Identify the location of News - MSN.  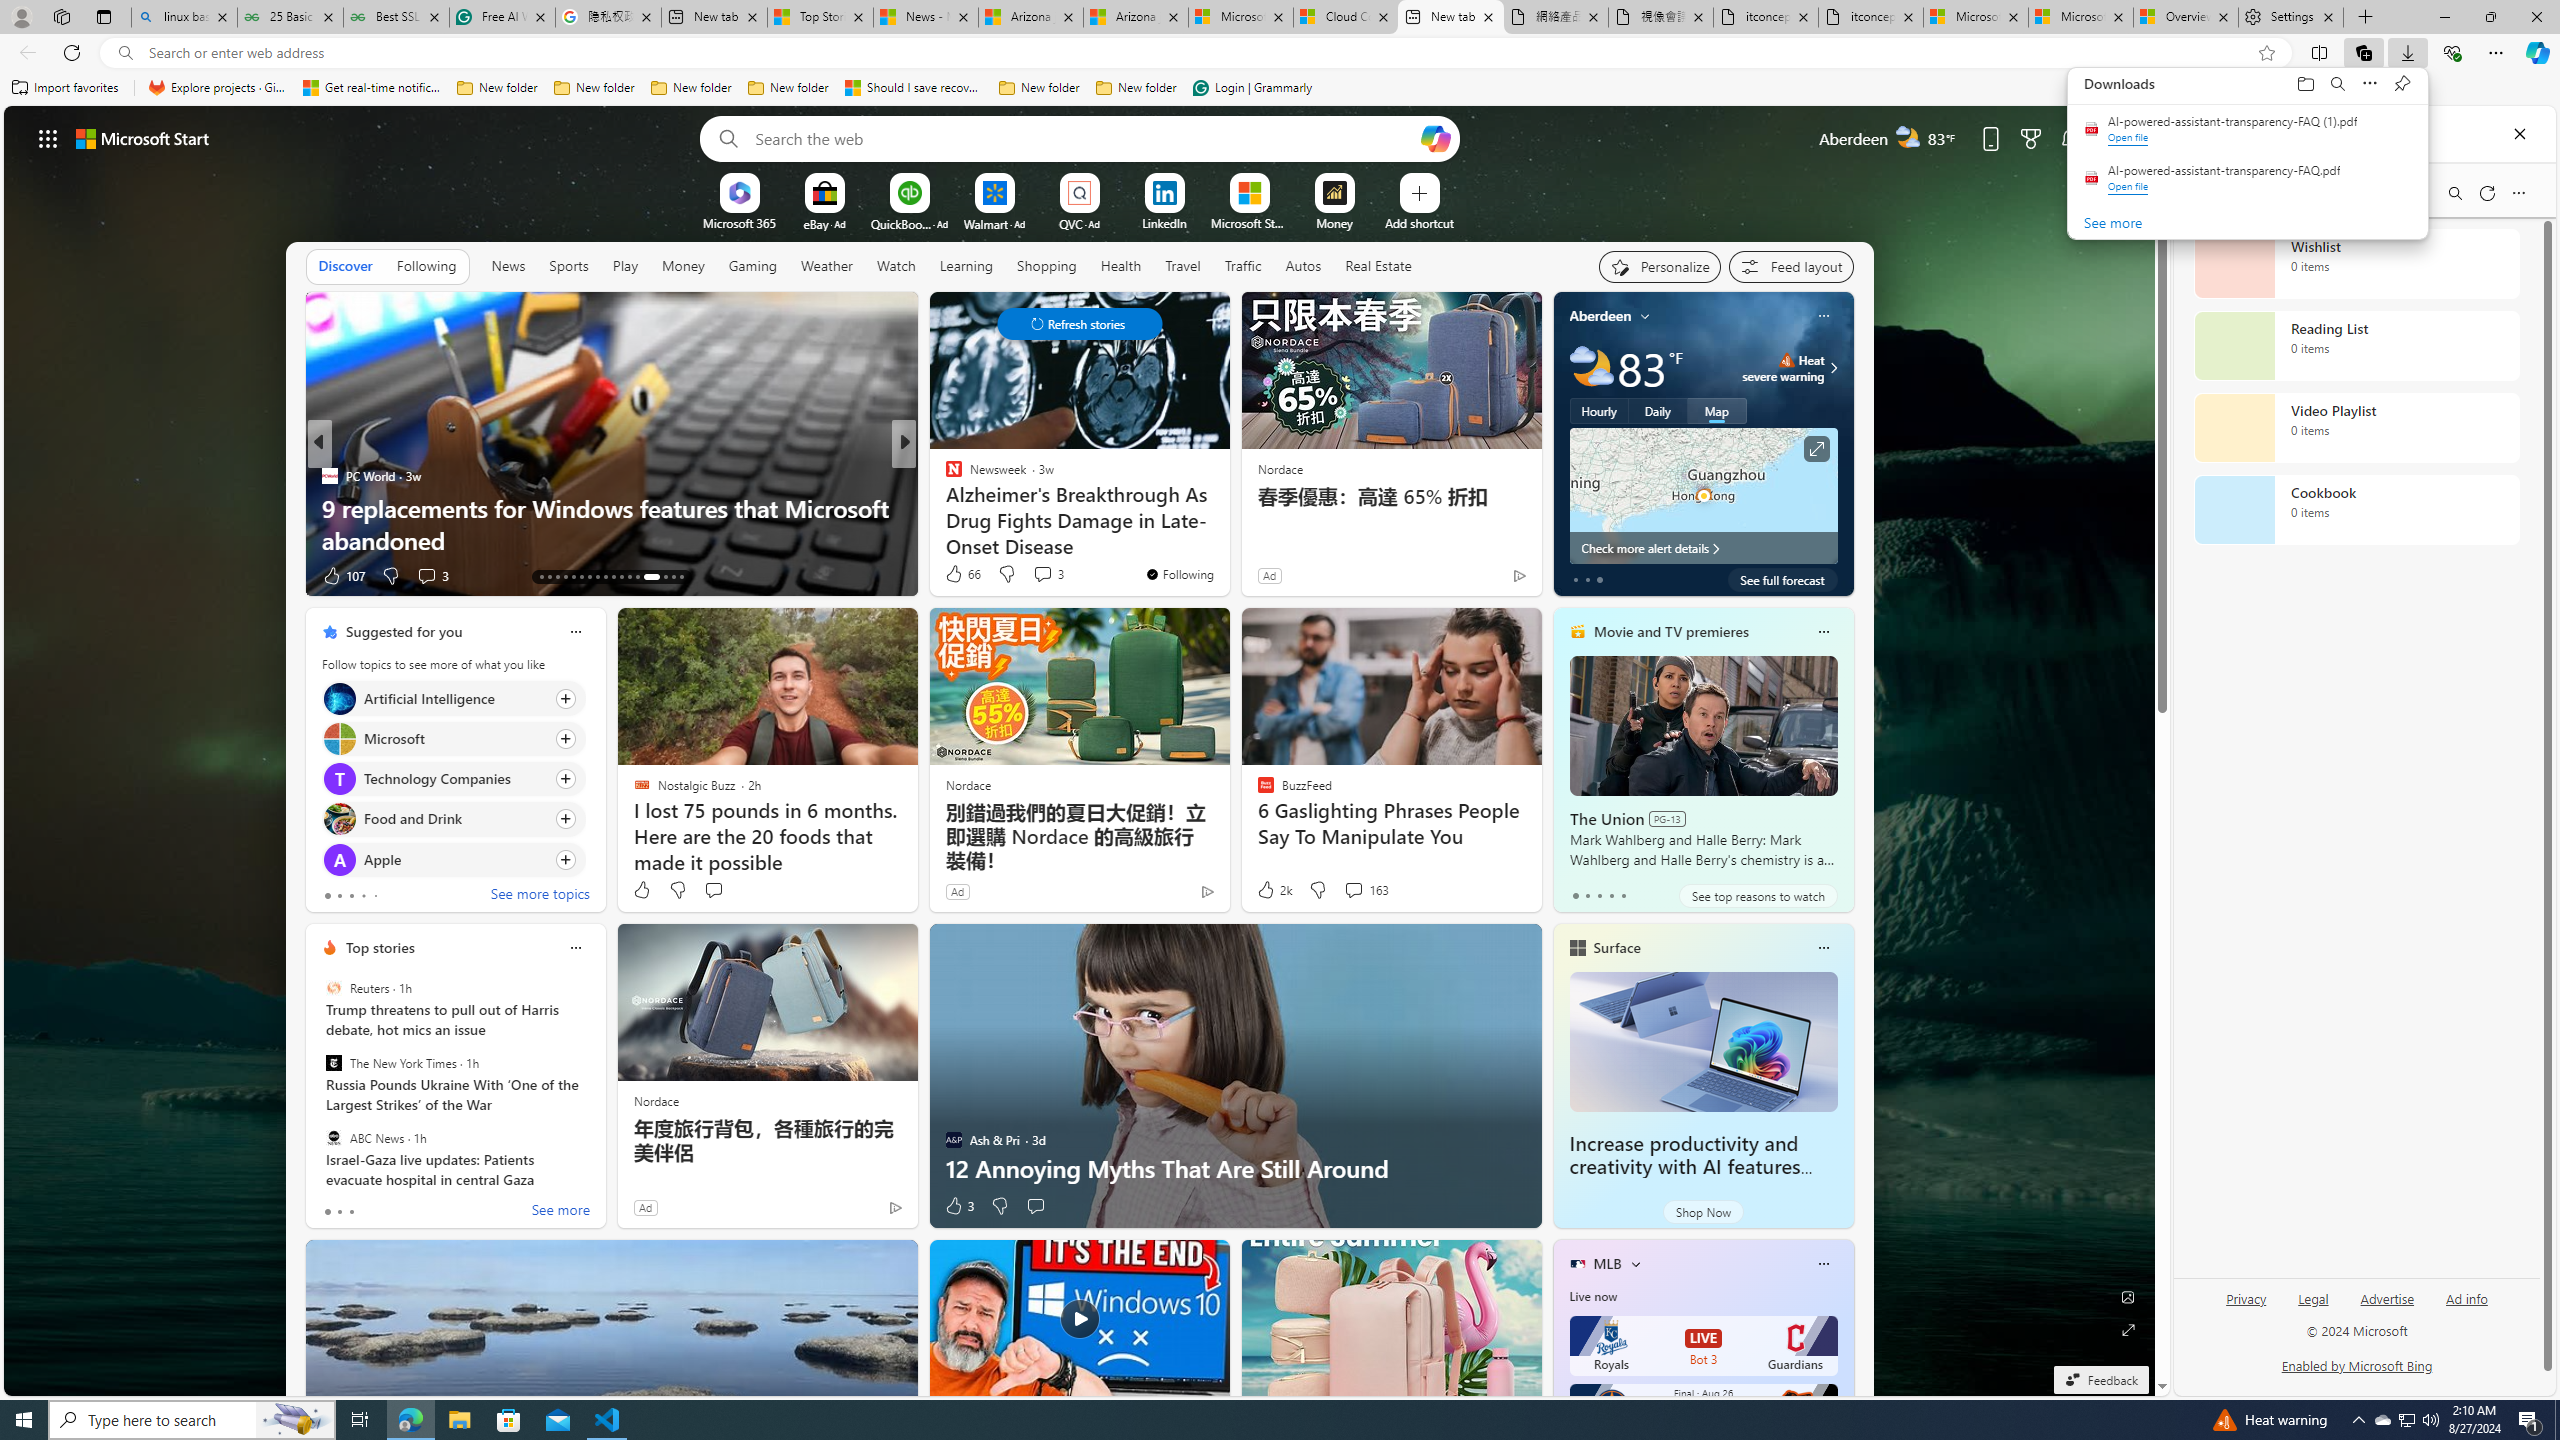
(926, 17).